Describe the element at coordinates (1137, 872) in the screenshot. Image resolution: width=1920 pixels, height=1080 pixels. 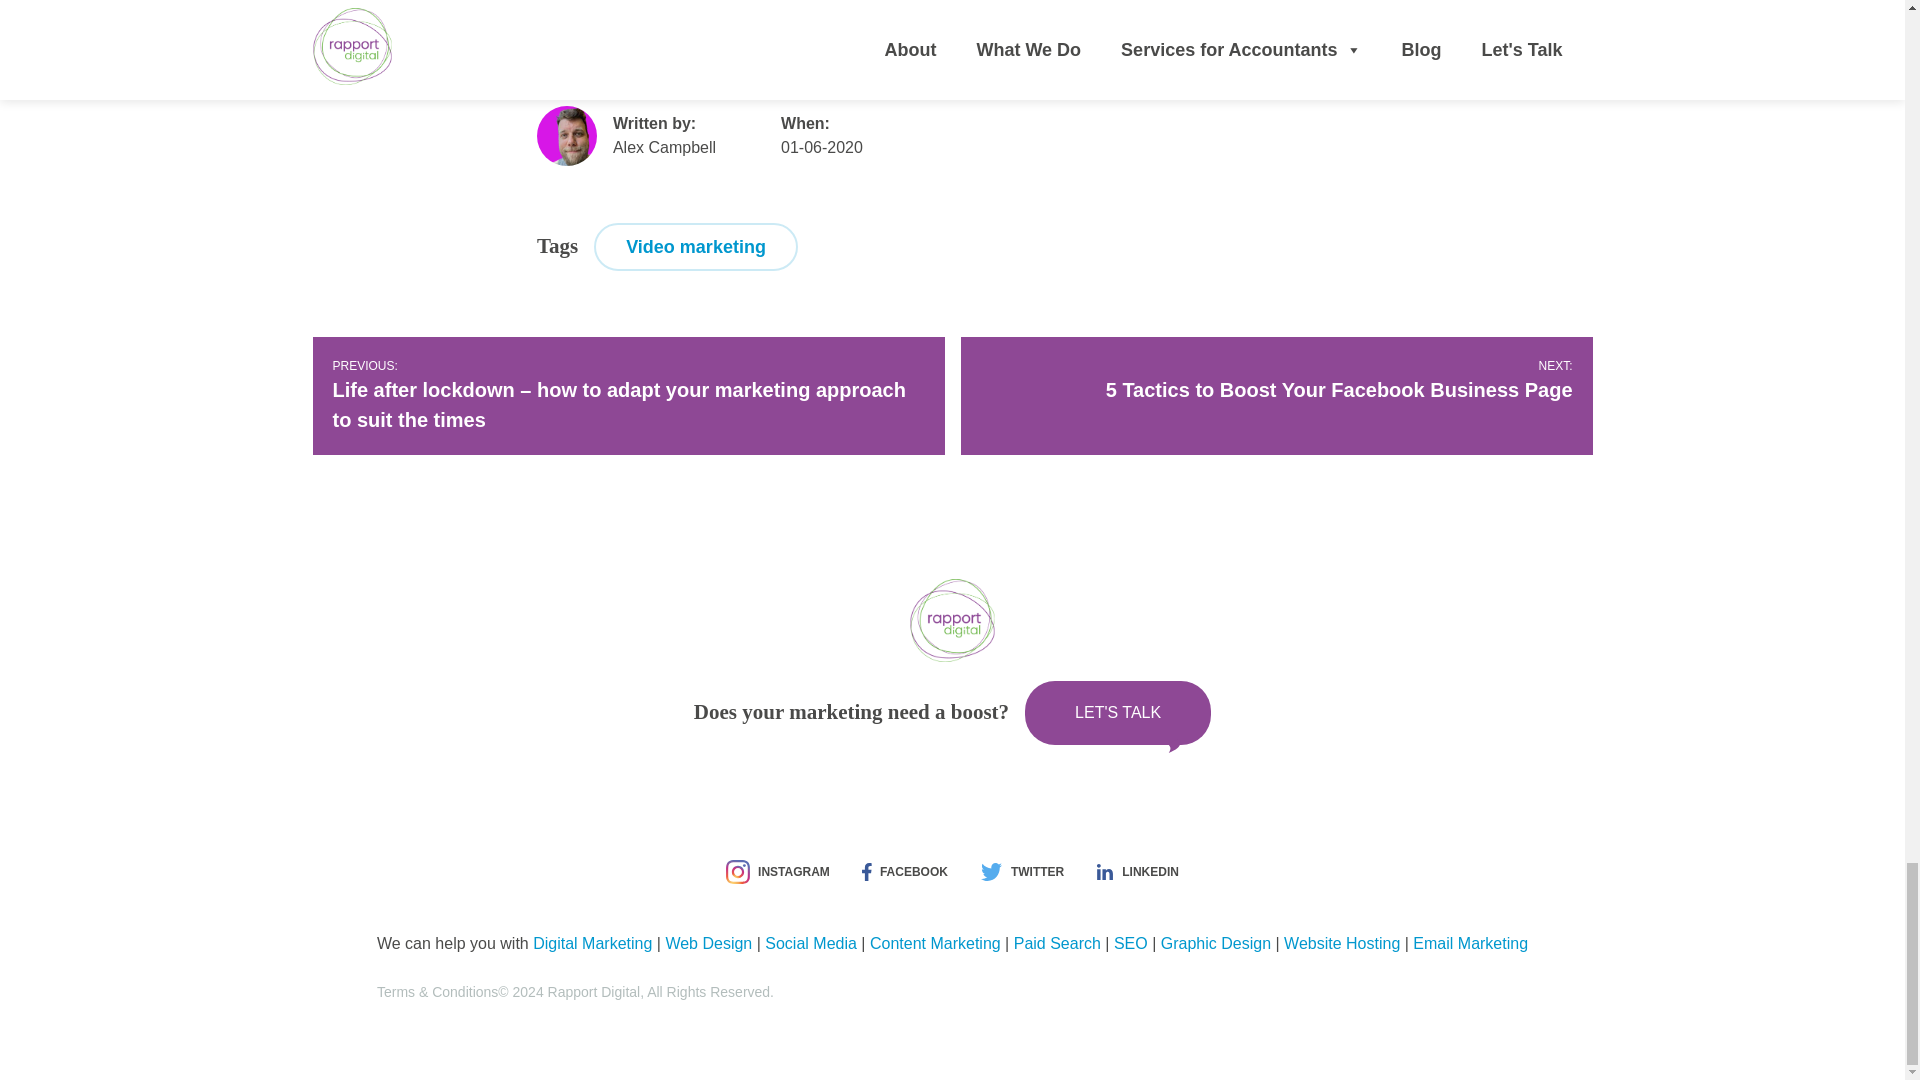
I see `LINKEDIN` at that location.